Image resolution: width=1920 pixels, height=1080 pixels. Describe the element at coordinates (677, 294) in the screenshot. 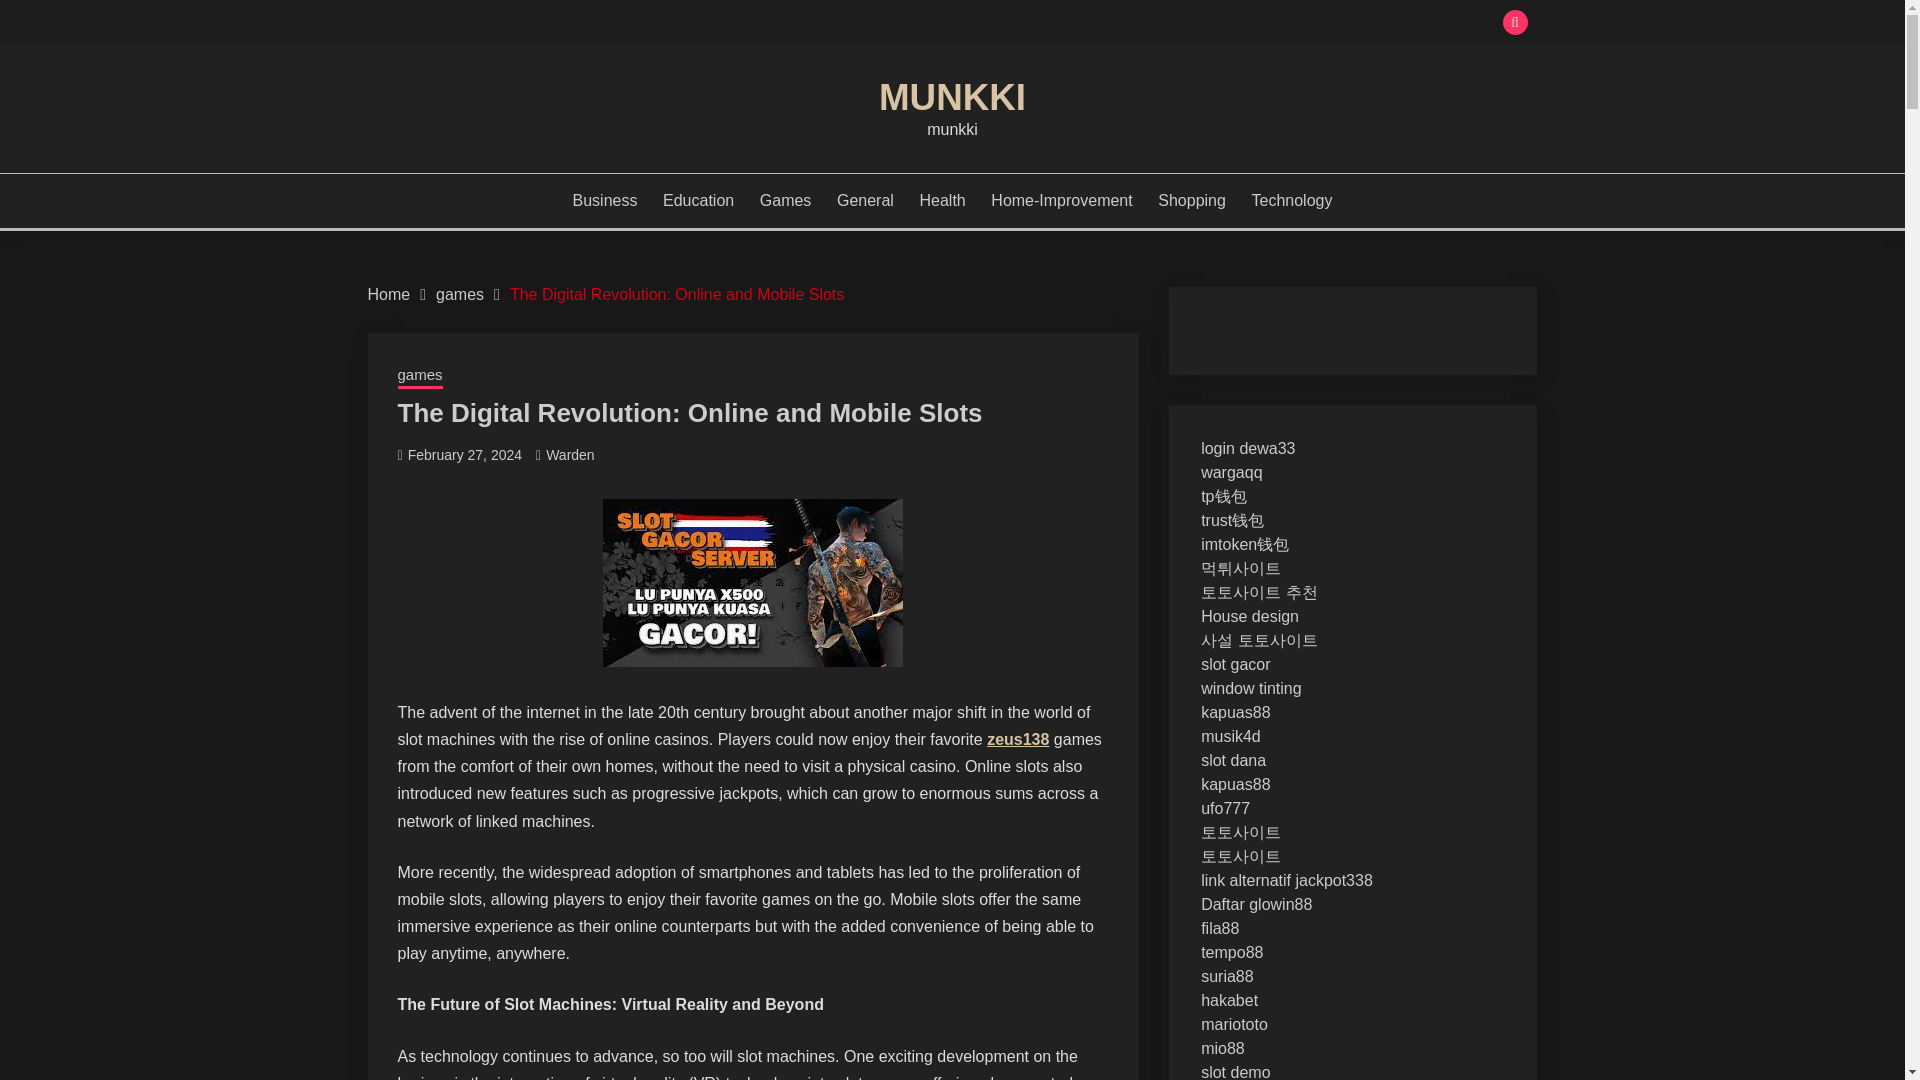

I see `The Digital Revolution: Online and Mobile Slots` at that location.